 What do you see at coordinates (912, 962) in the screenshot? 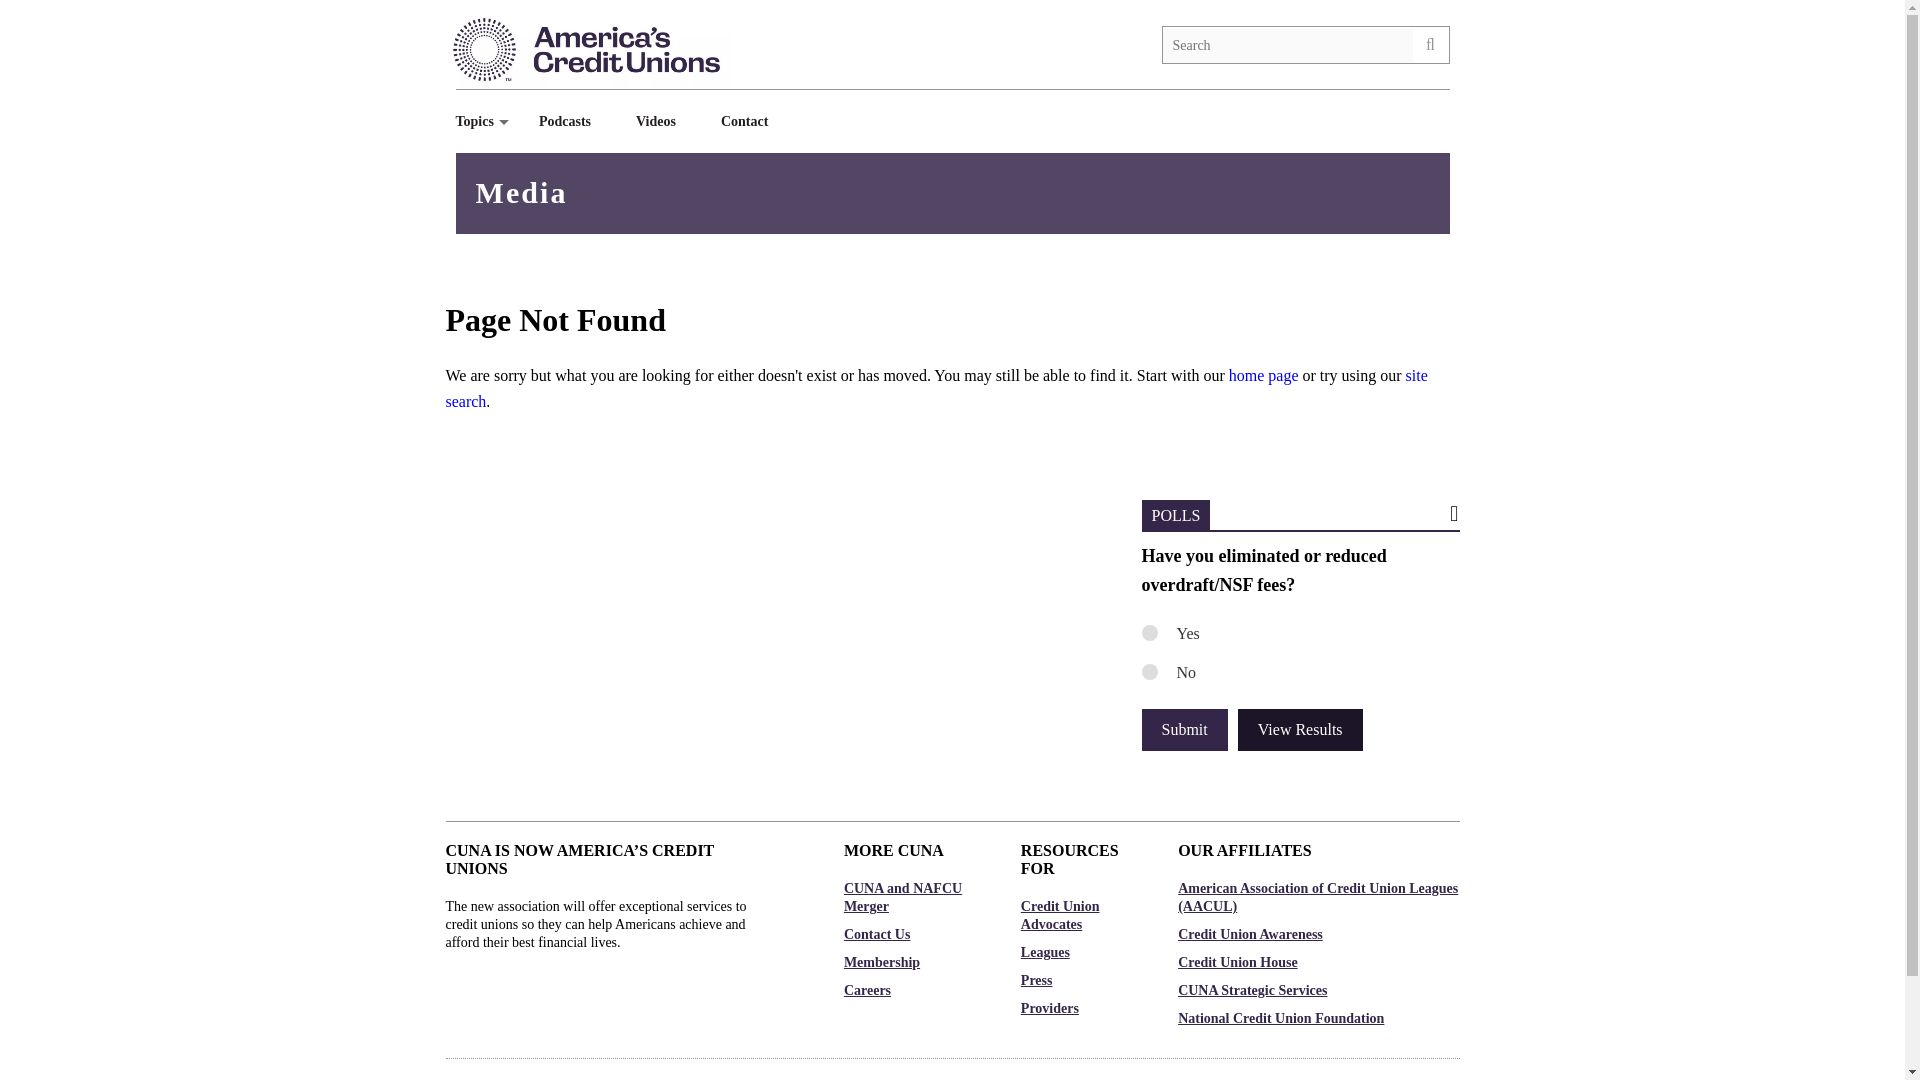
I see `Membership` at bounding box center [912, 962].